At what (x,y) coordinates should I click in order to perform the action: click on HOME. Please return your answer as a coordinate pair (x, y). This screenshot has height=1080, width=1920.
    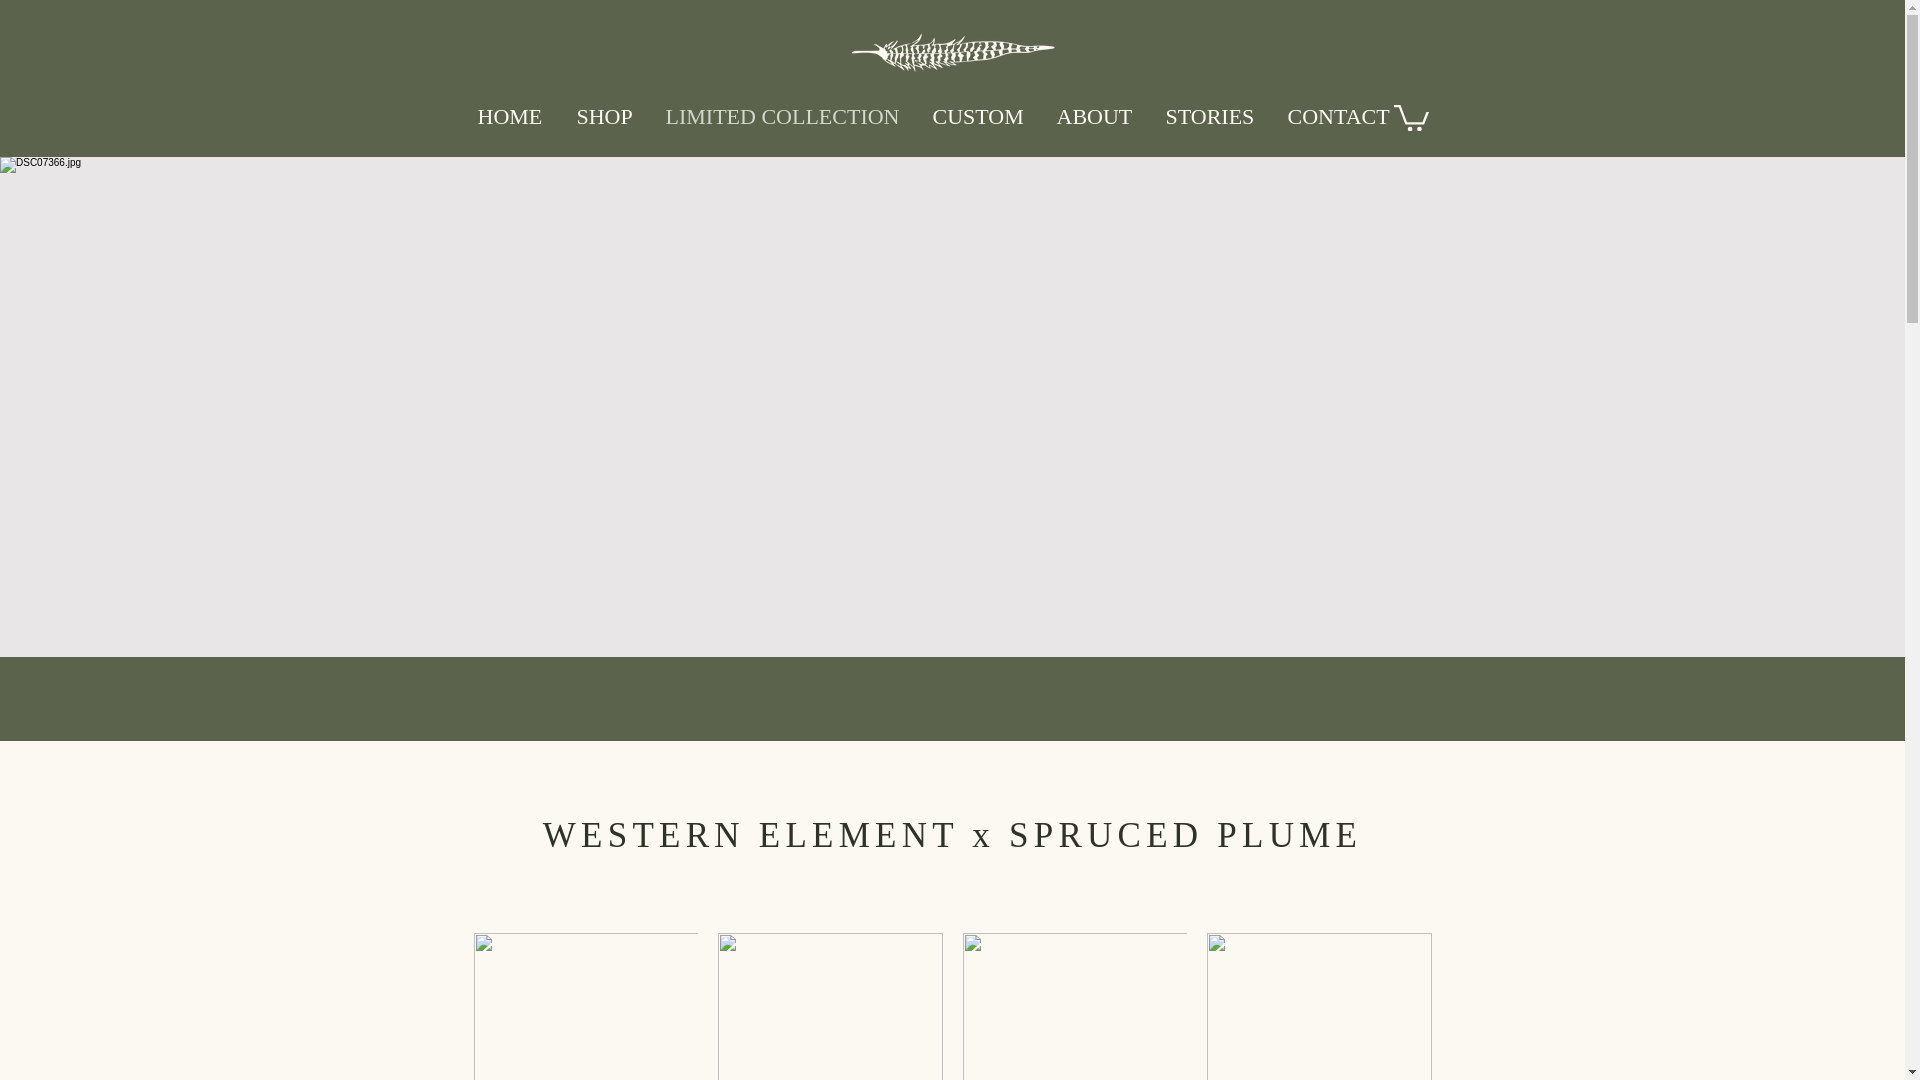
    Looking at the image, I should click on (511, 116).